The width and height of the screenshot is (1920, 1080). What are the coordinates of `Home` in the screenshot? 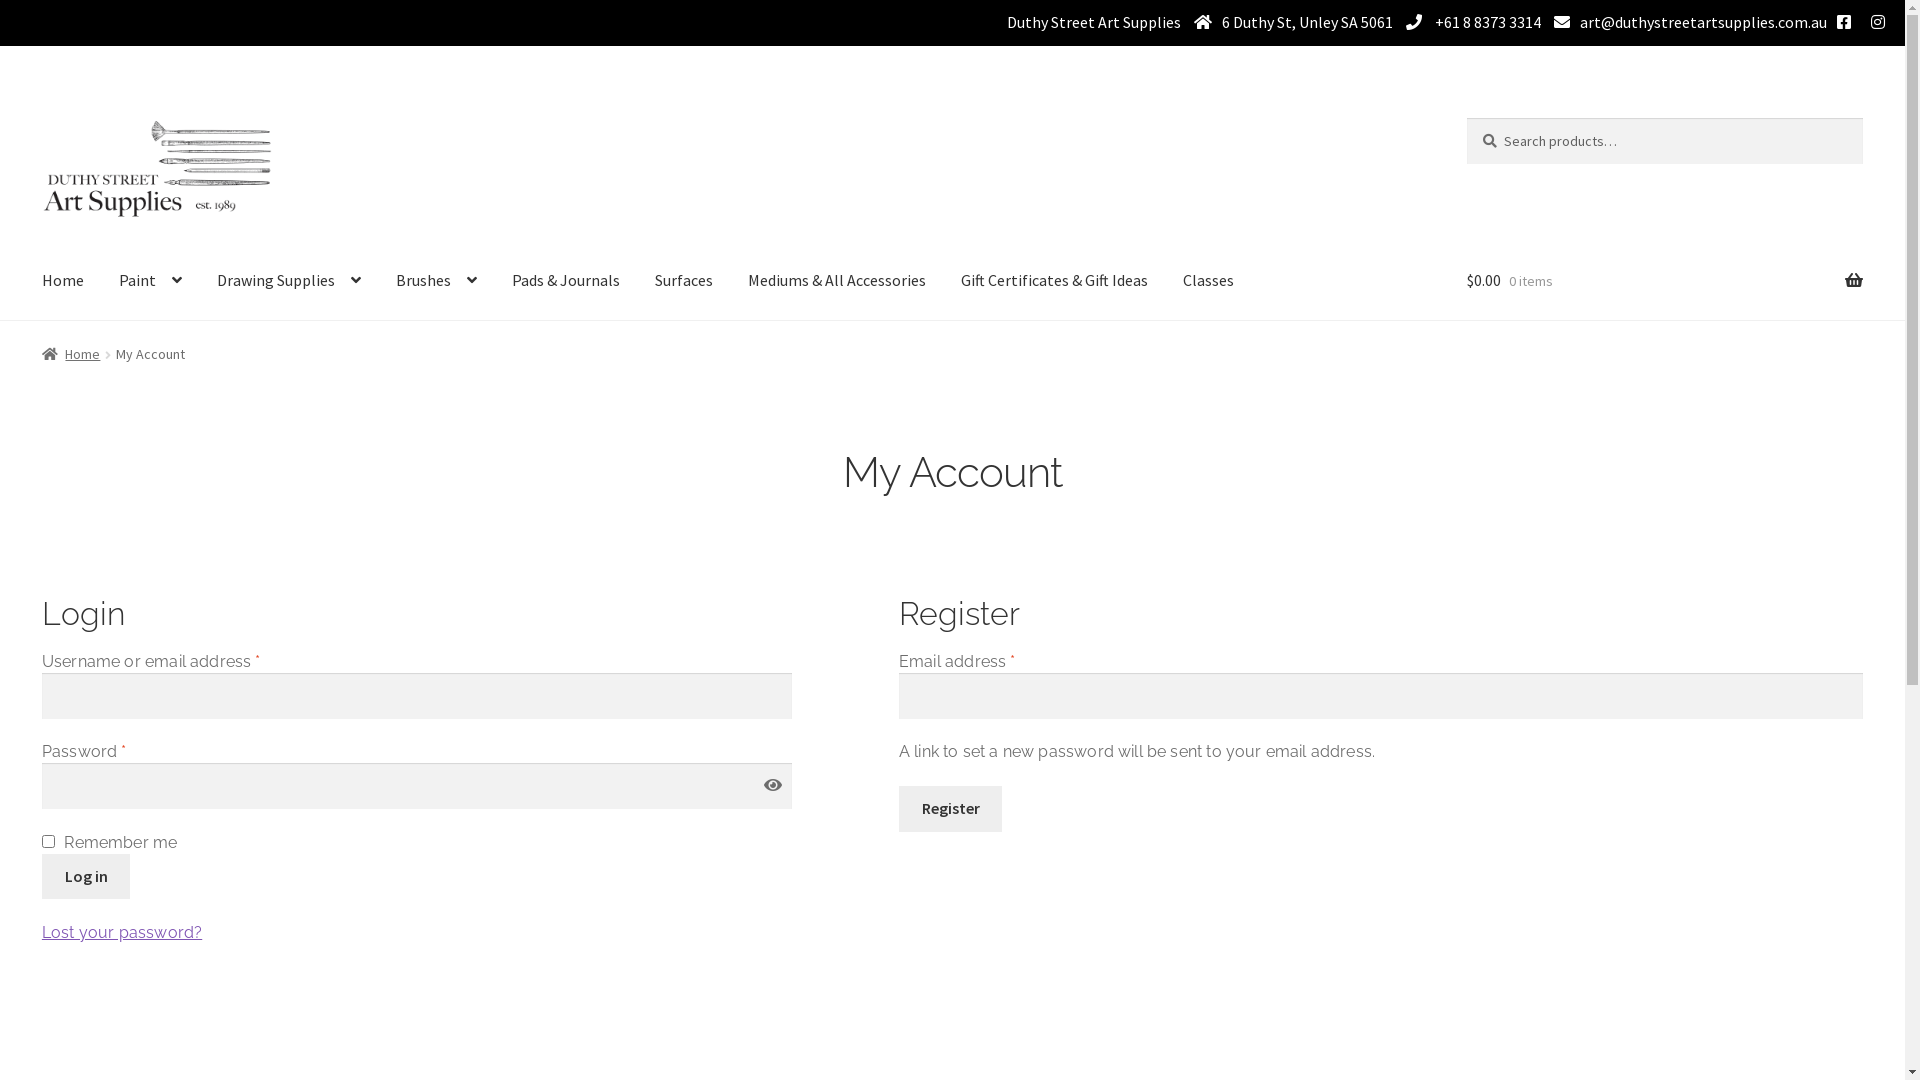 It's located at (72, 354).